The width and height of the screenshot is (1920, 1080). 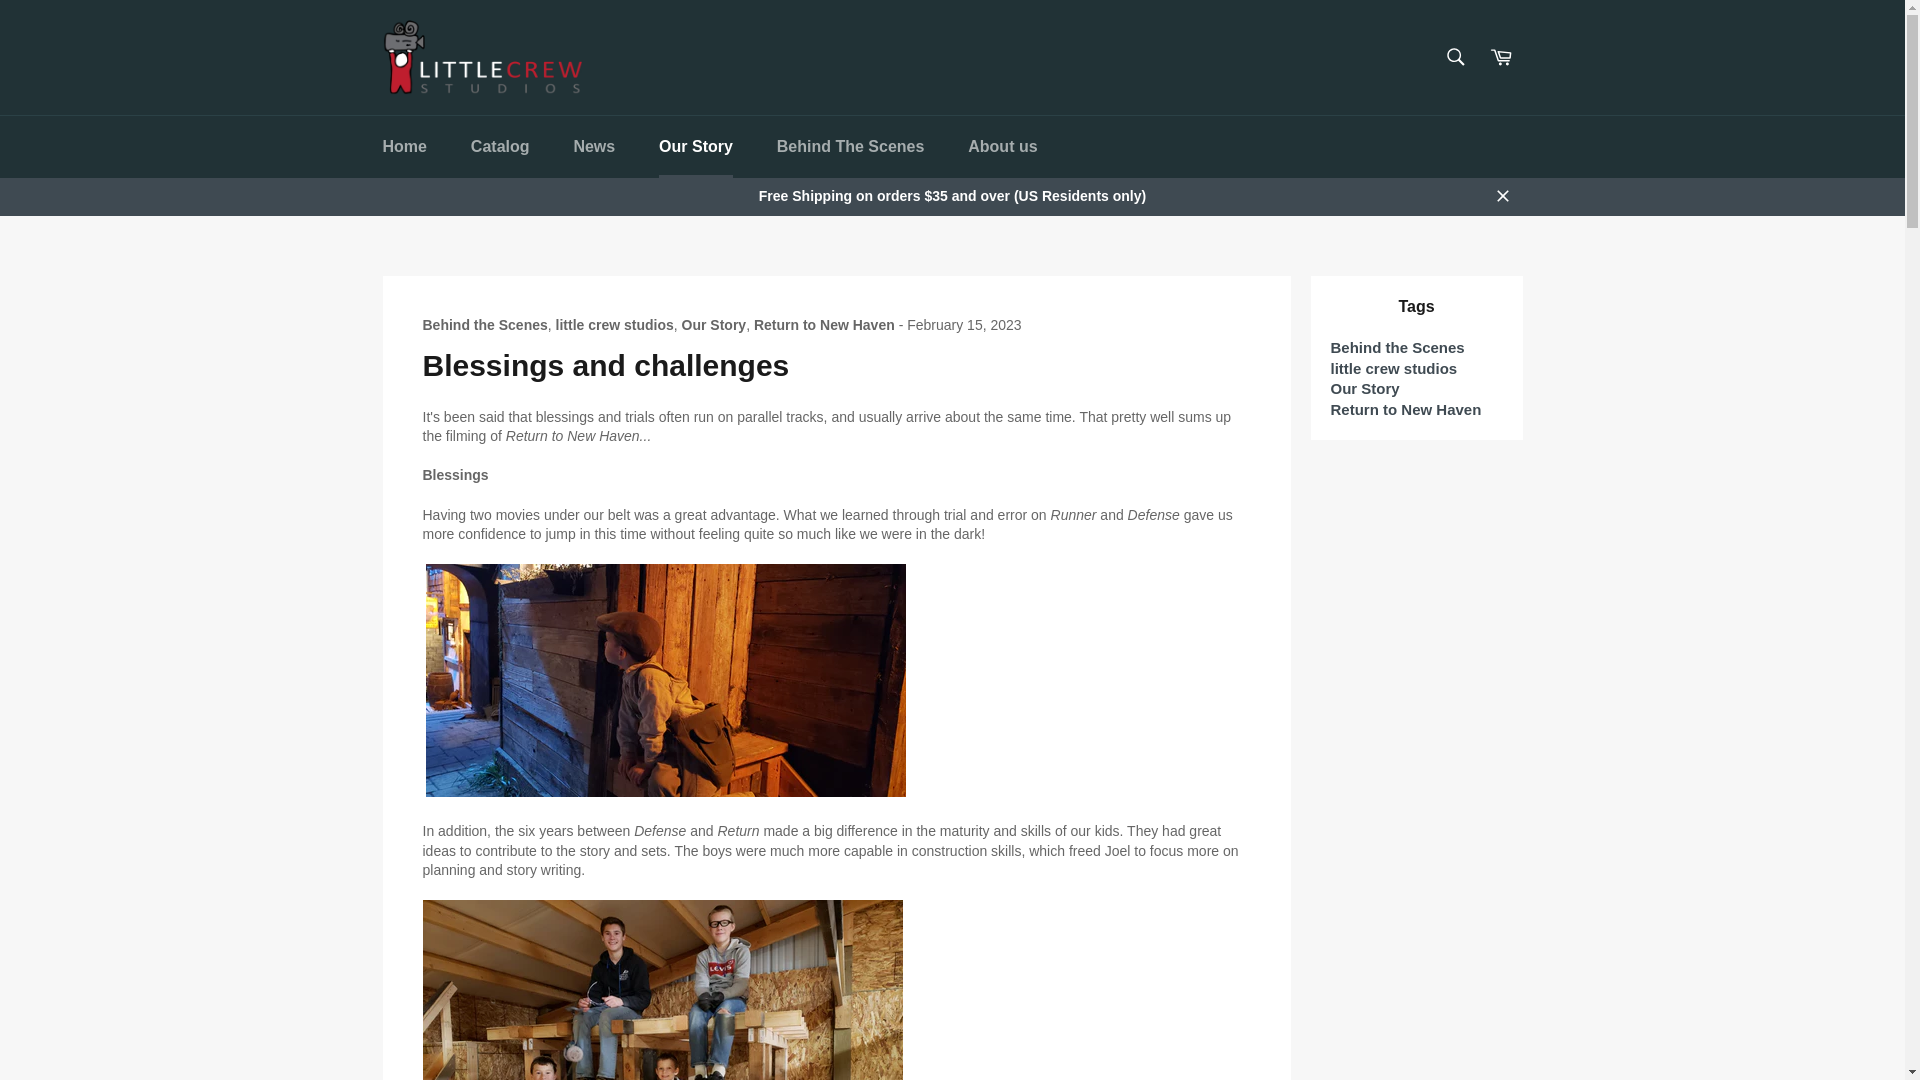 I want to click on Show articles tagged Our Story, so click(x=1364, y=388).